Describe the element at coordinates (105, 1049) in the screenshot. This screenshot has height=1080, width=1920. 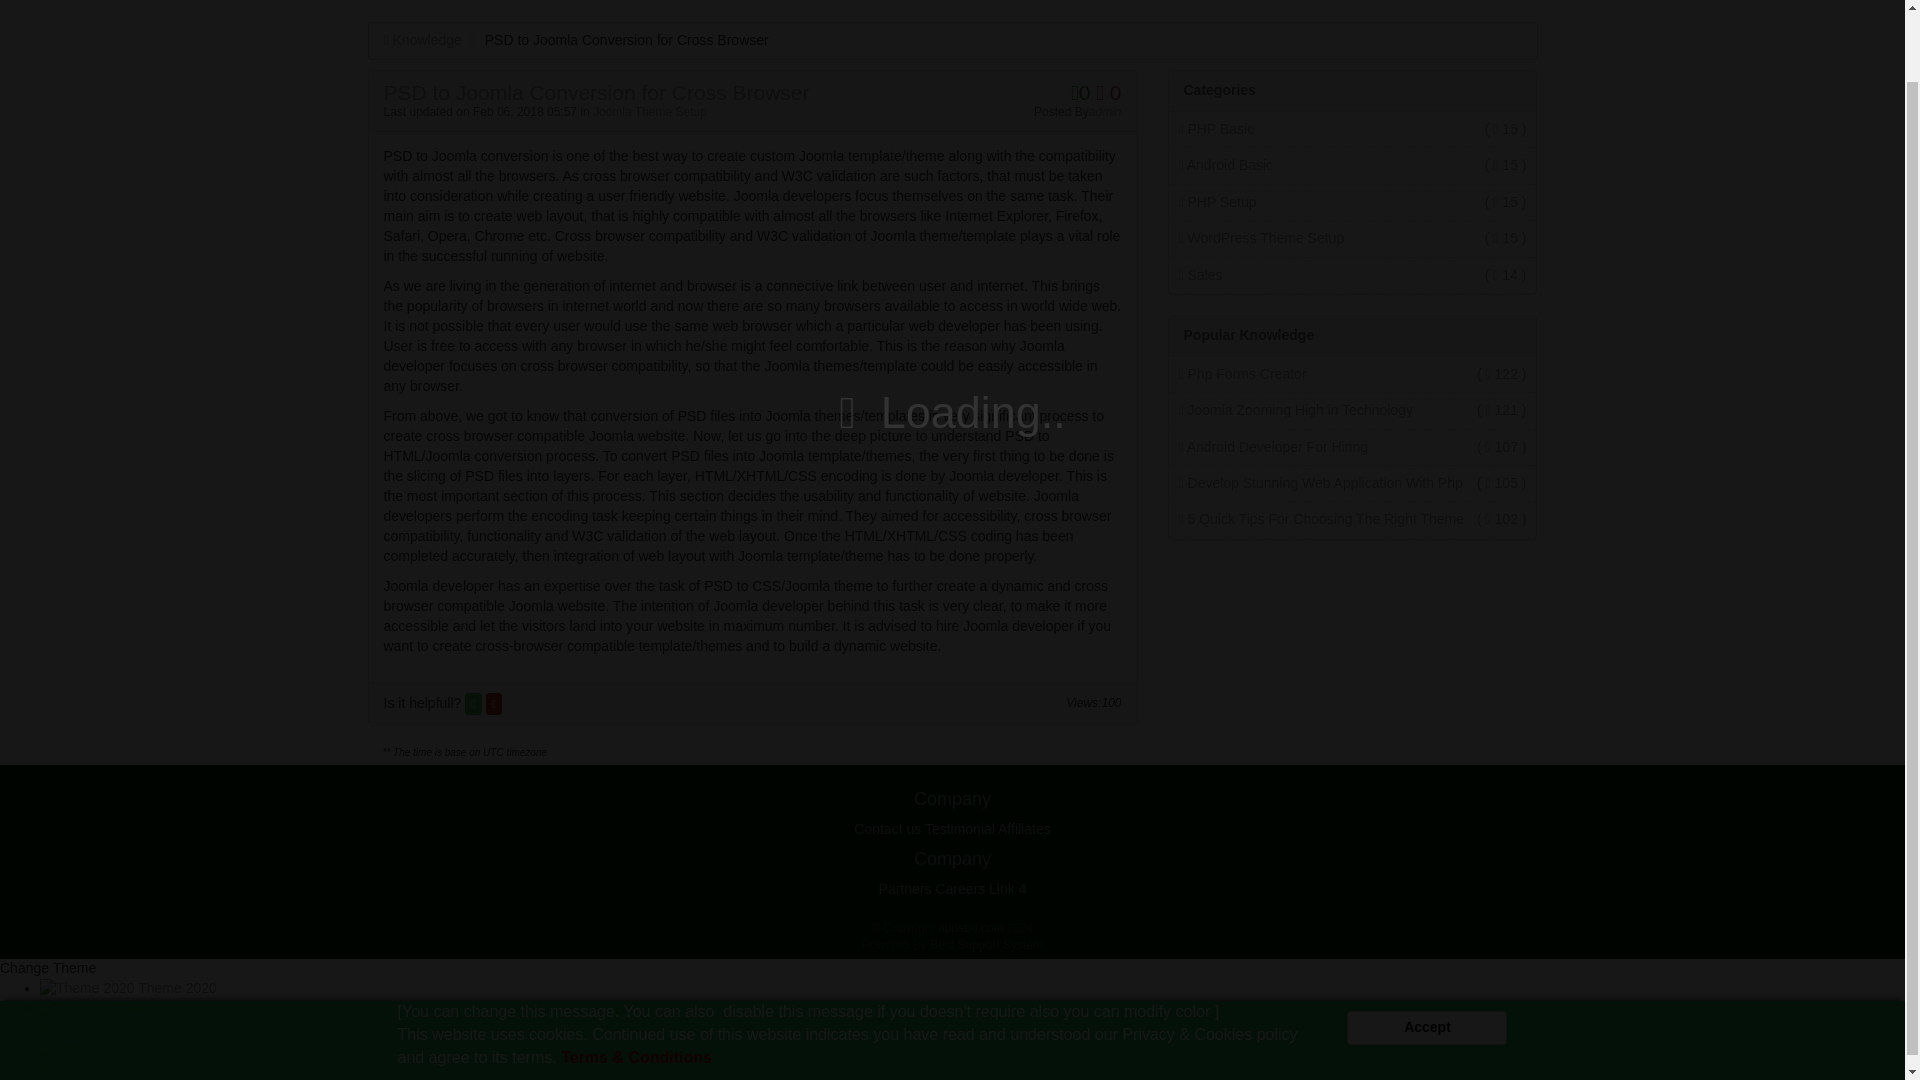
I see `Theme 3` at that location.